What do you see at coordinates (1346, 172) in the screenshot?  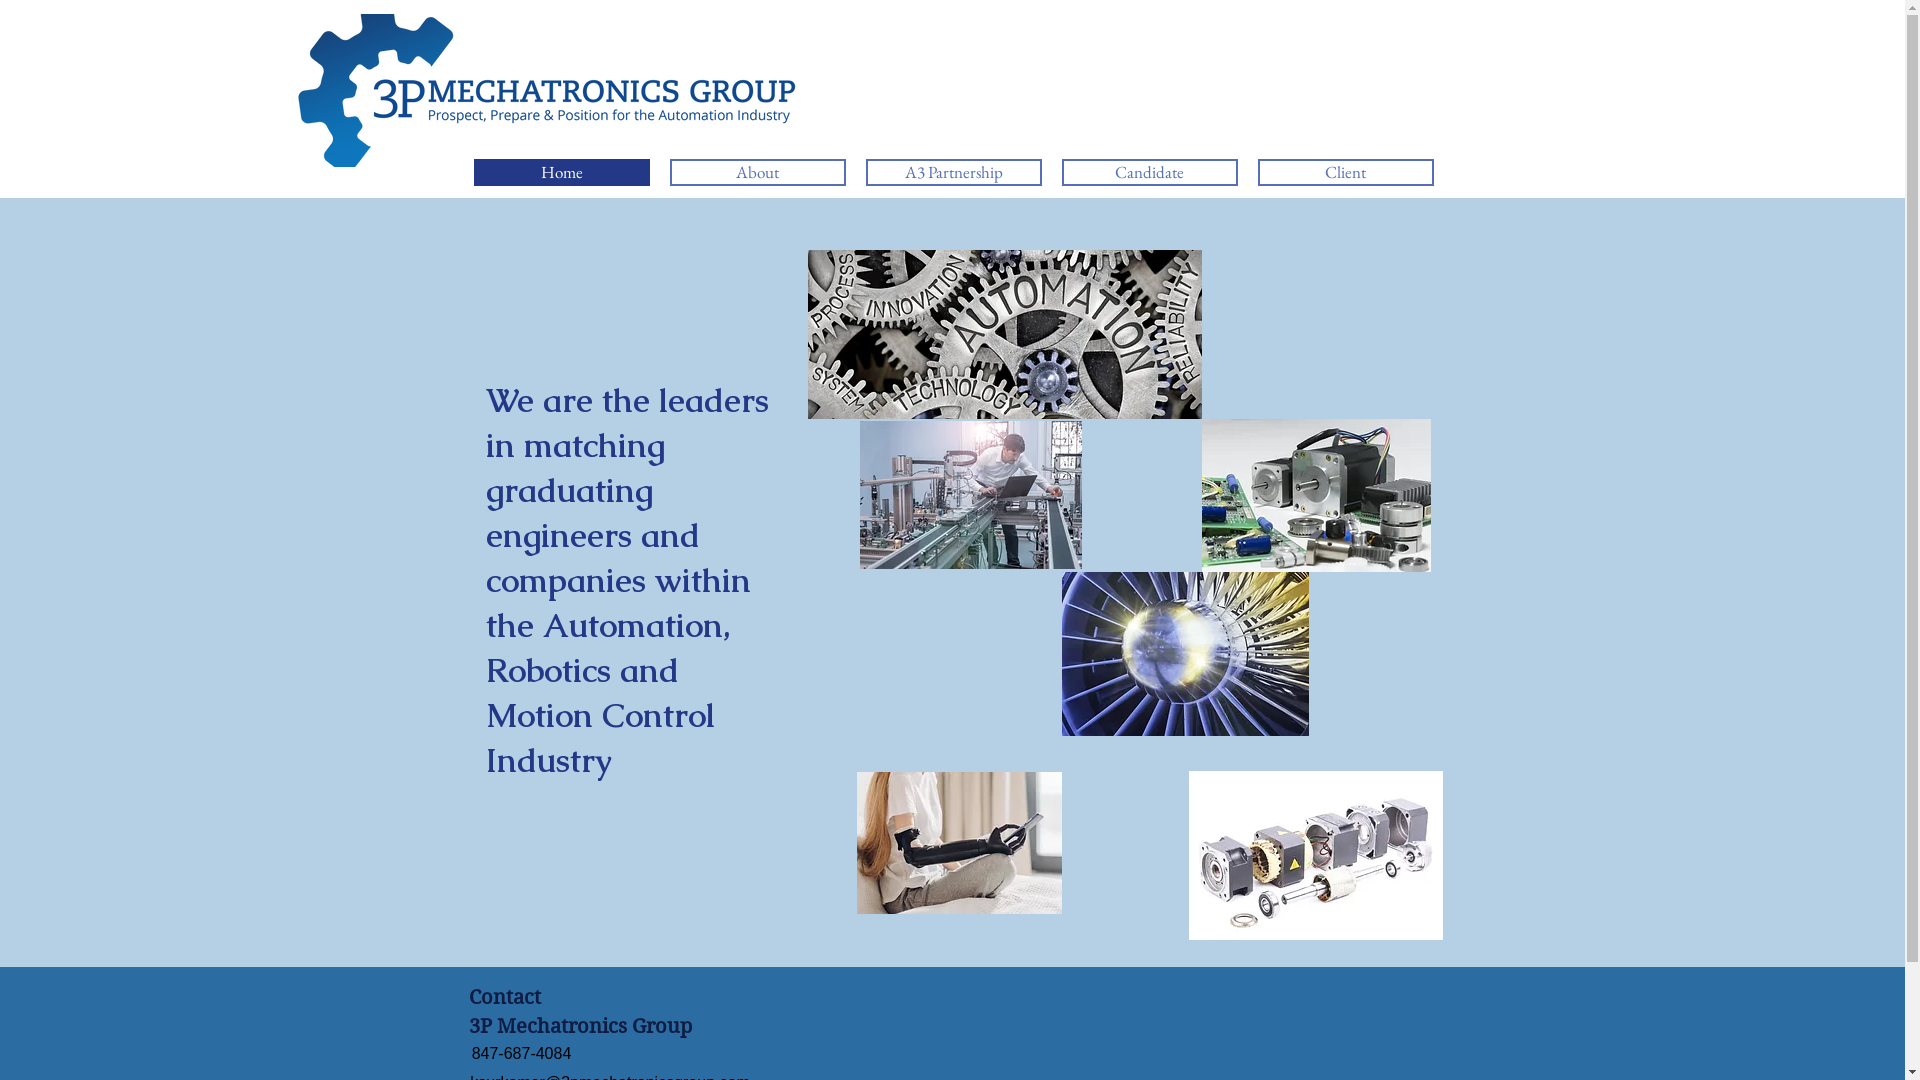 I see `Client` at bounding box center [1346, 172].